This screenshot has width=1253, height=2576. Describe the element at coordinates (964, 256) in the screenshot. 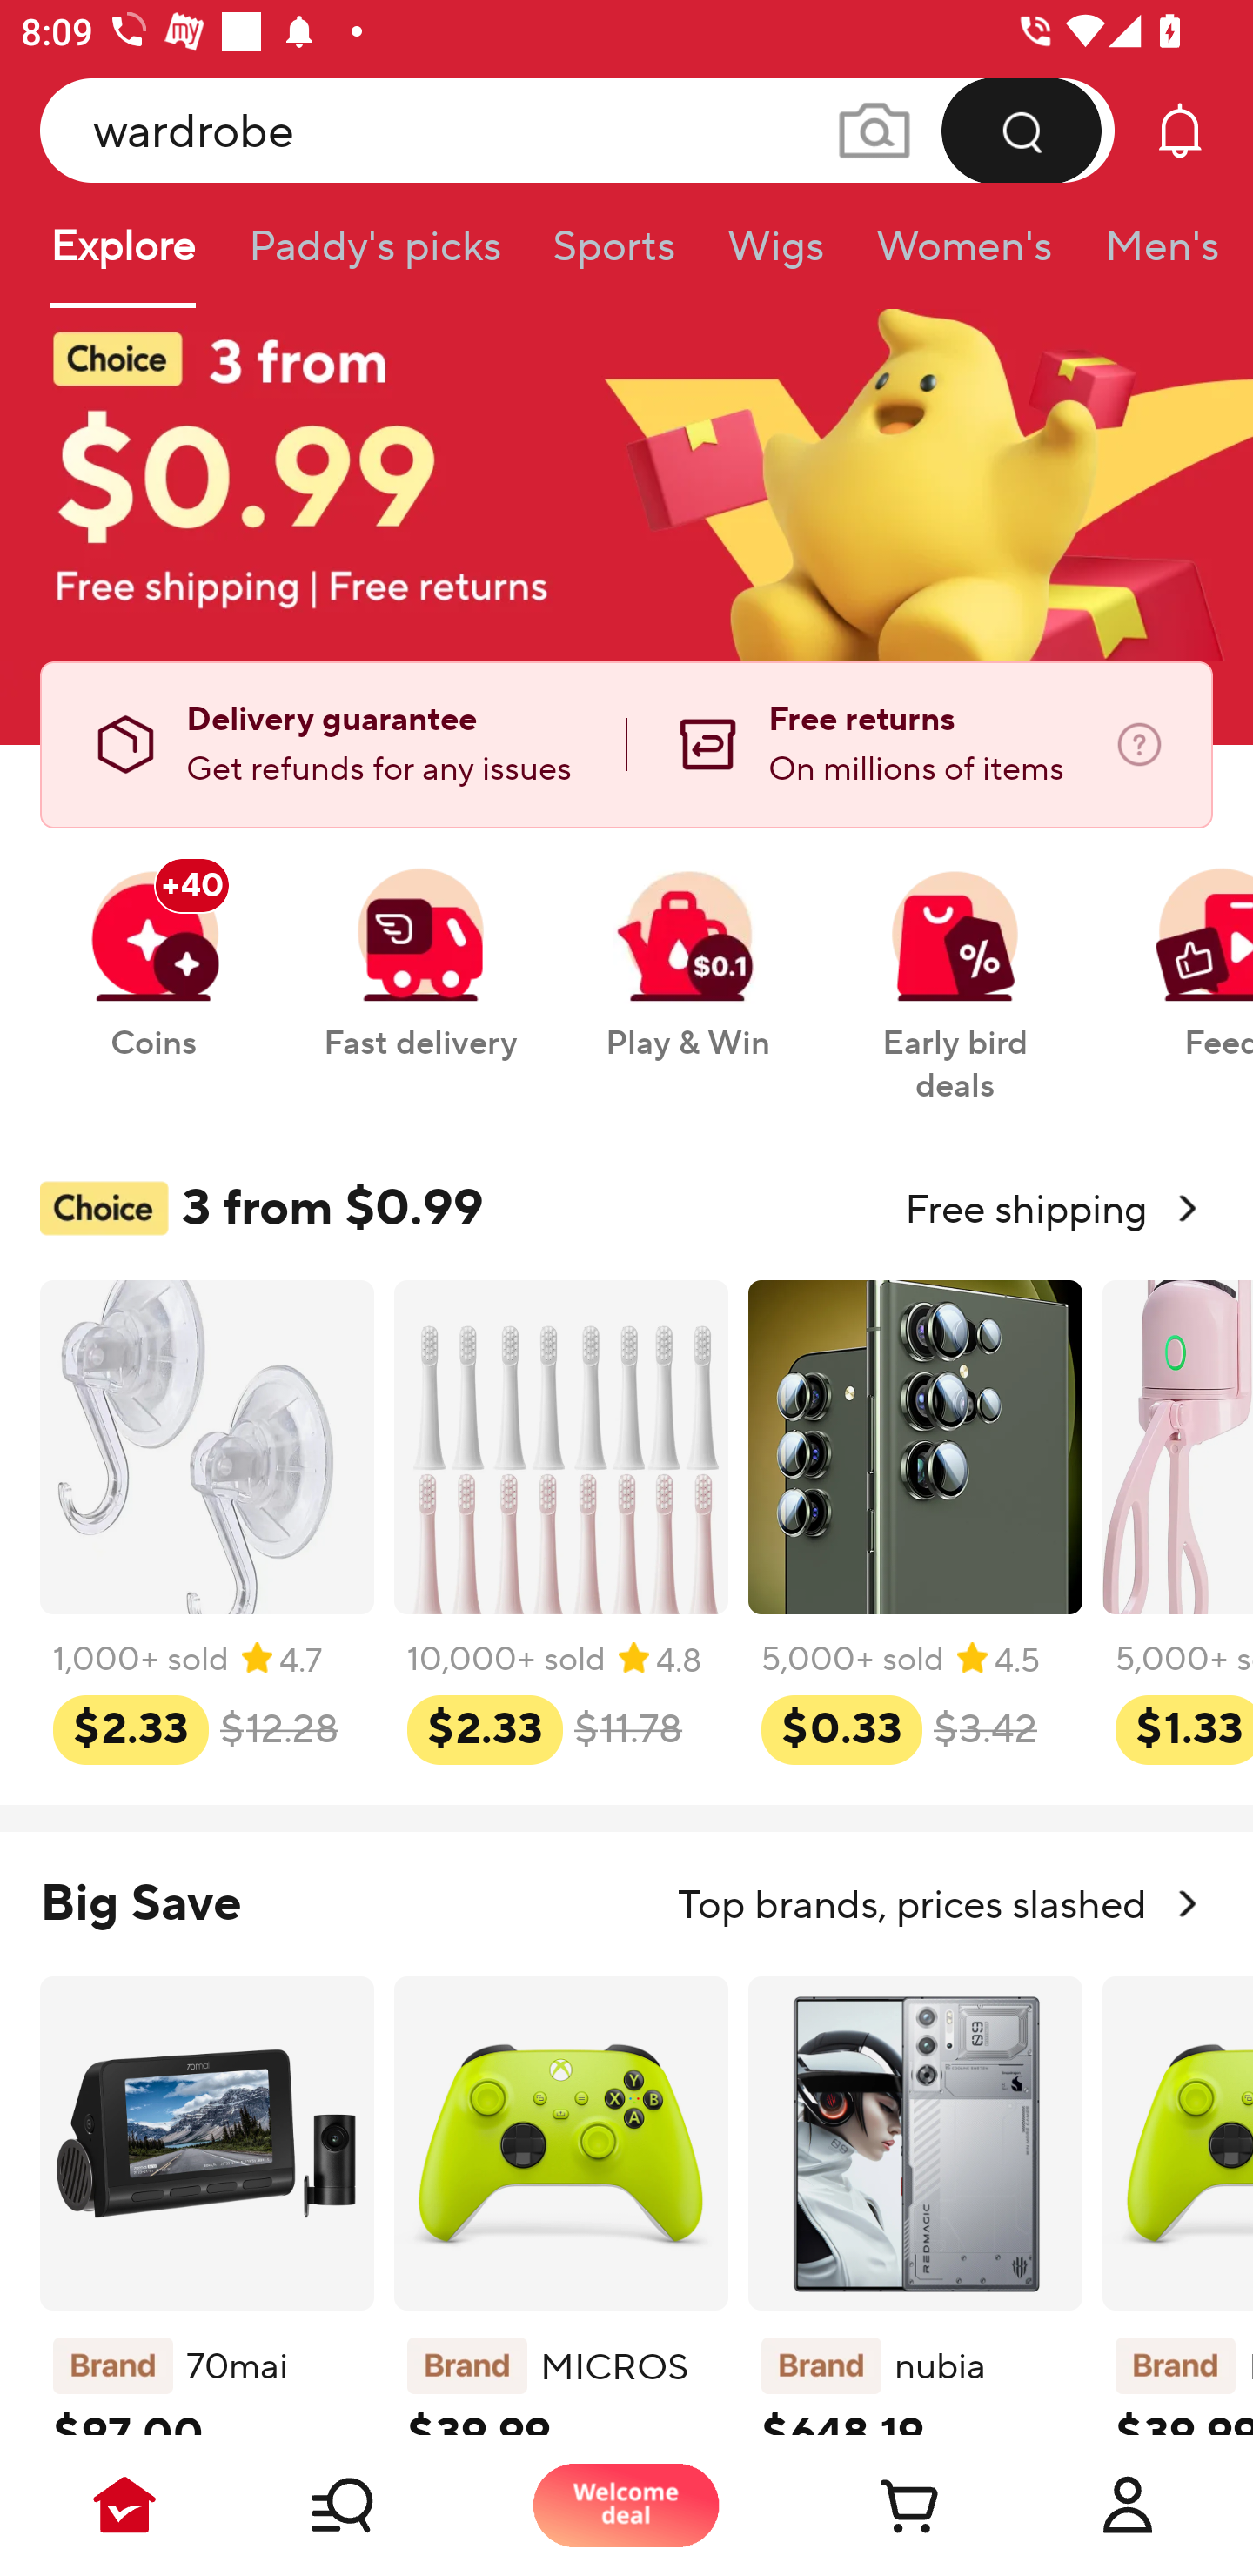

I see `Women's` at that location.